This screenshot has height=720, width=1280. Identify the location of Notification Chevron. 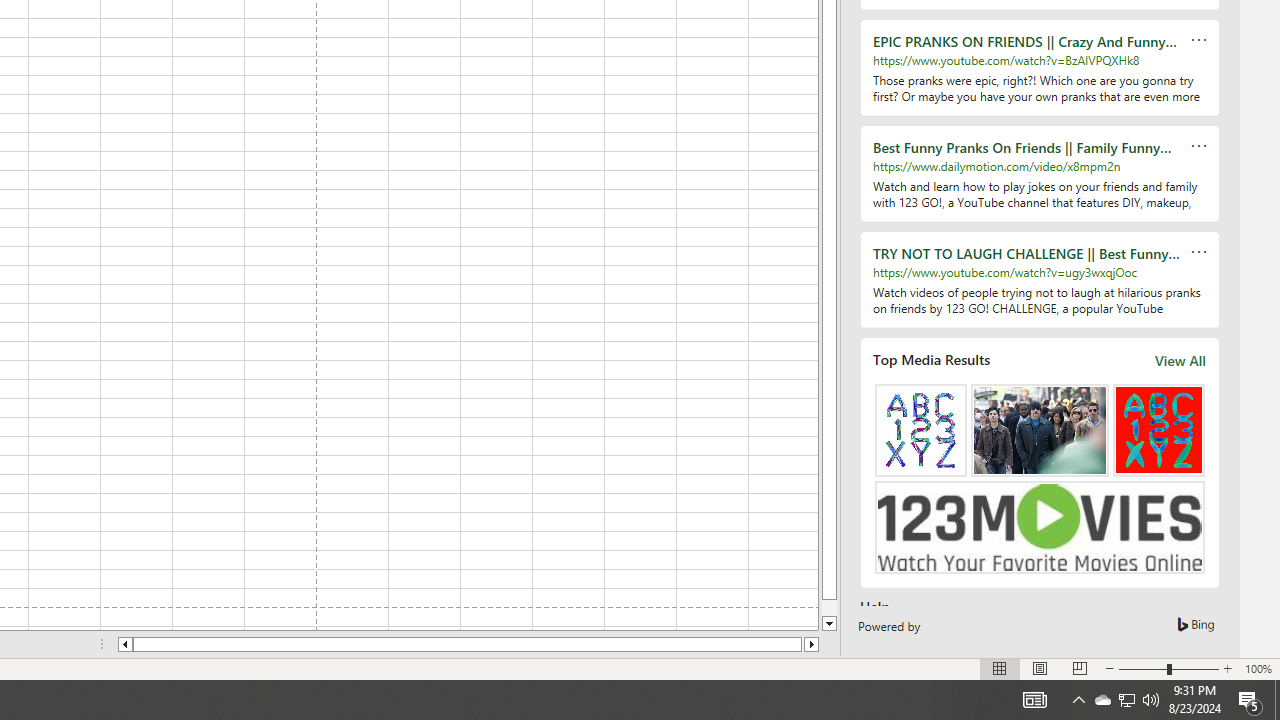
(1126, 700).